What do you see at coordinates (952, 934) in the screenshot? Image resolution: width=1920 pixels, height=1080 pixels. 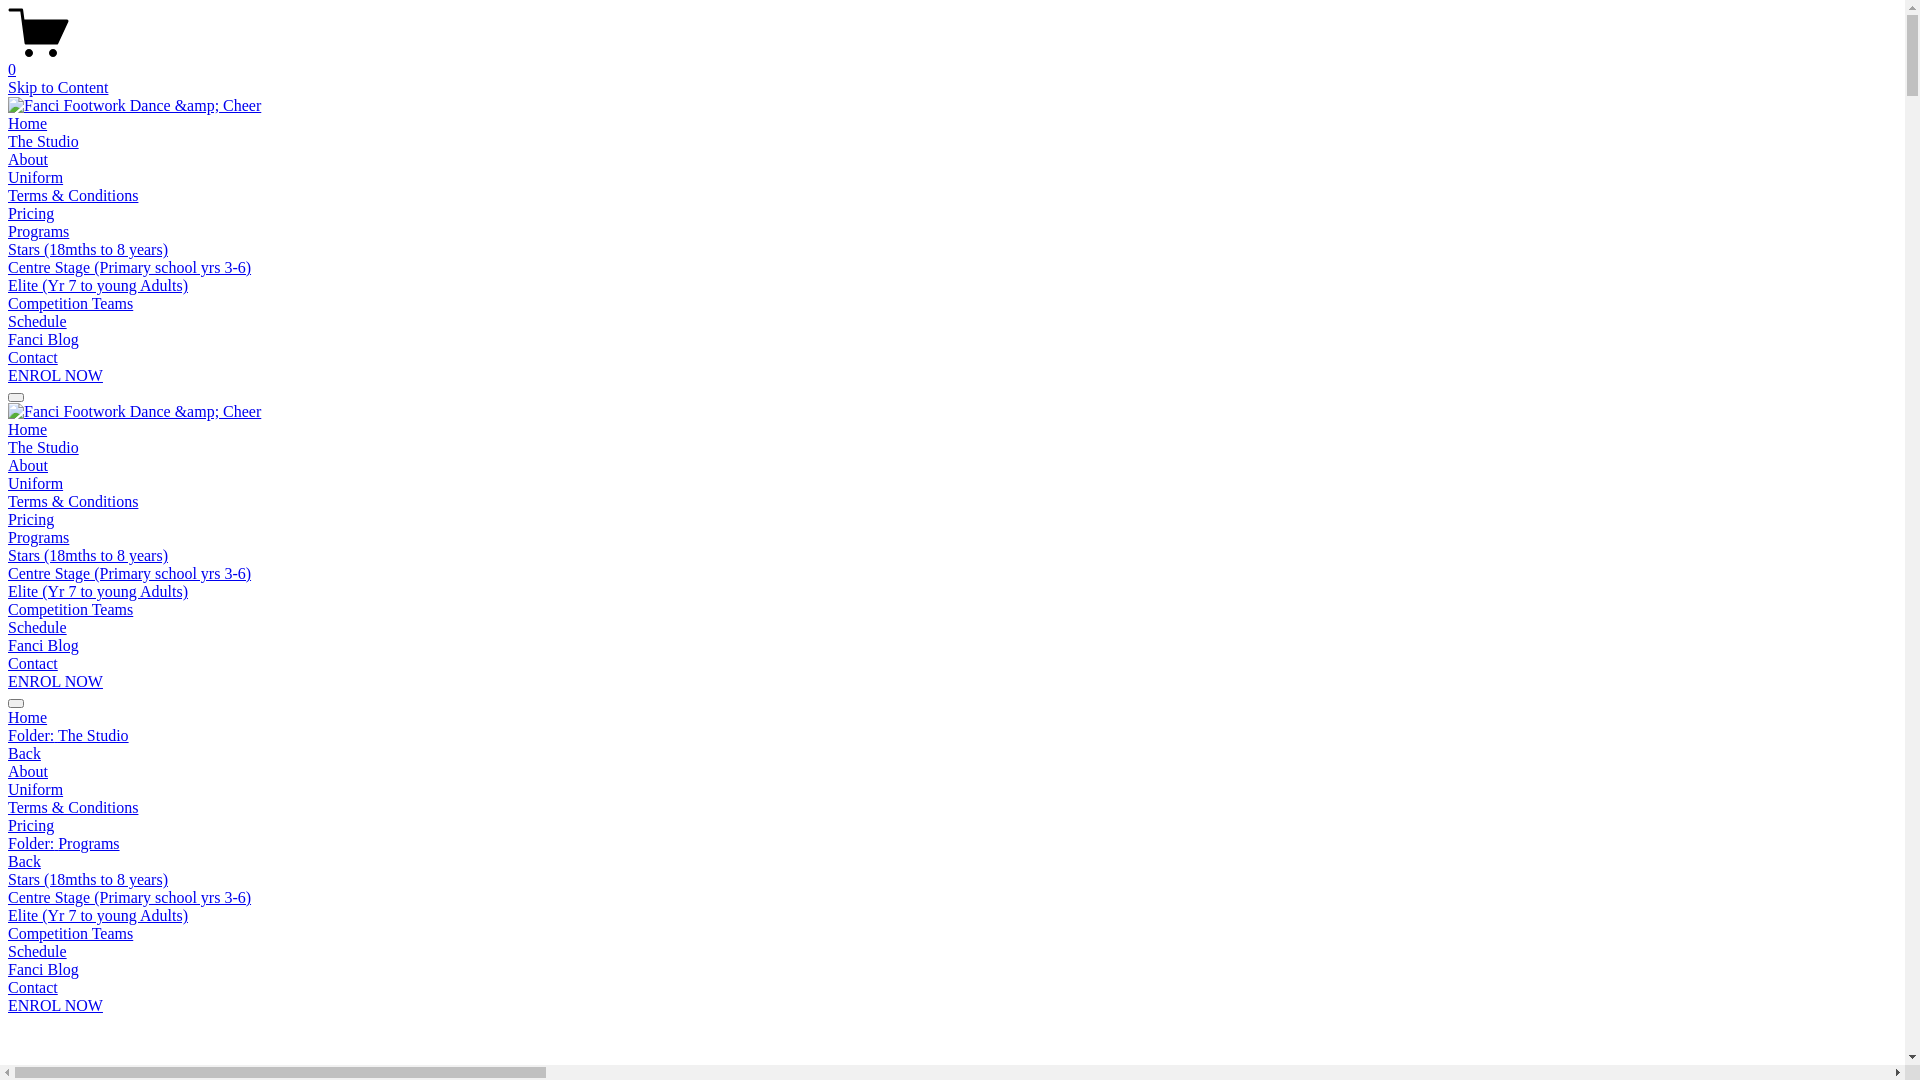 I see `Competition Teams` at bounding box center [952, 934].